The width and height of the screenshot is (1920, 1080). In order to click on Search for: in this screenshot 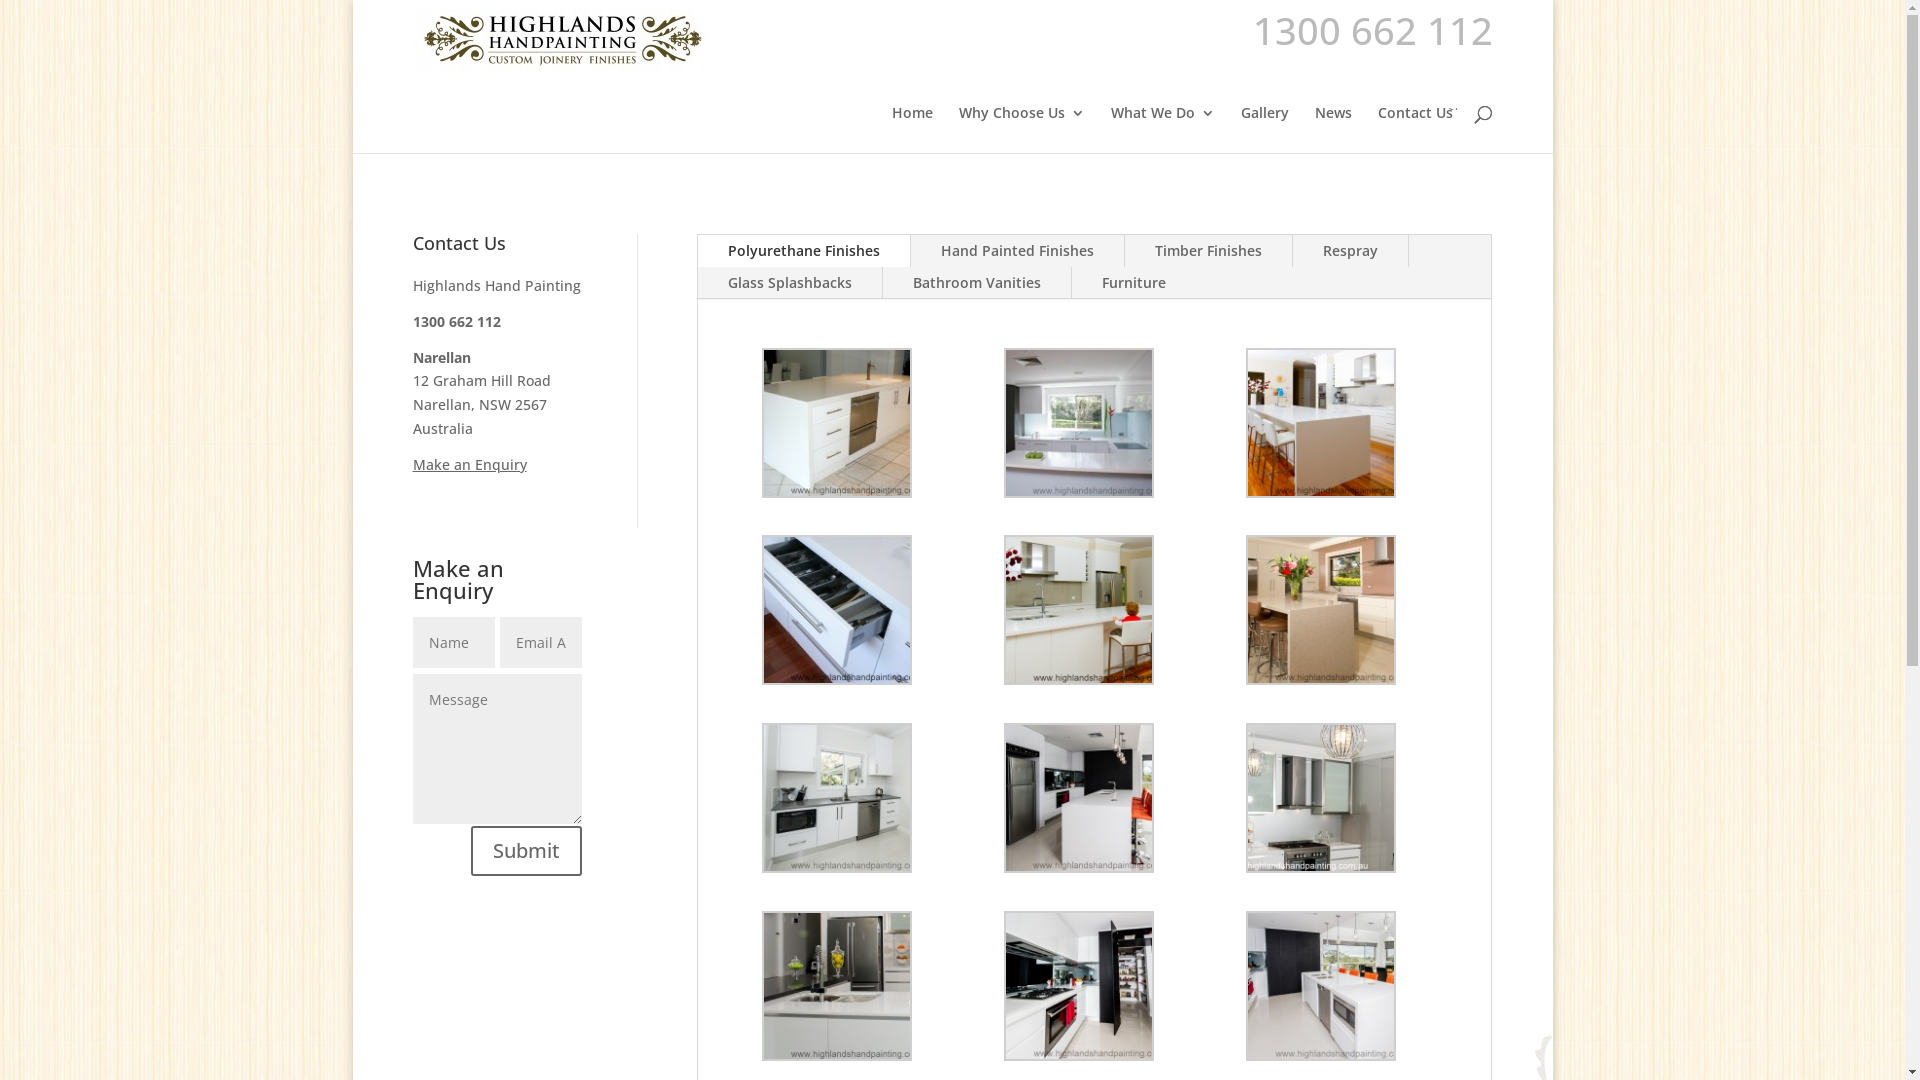, I will do `click(1454, 109)`.